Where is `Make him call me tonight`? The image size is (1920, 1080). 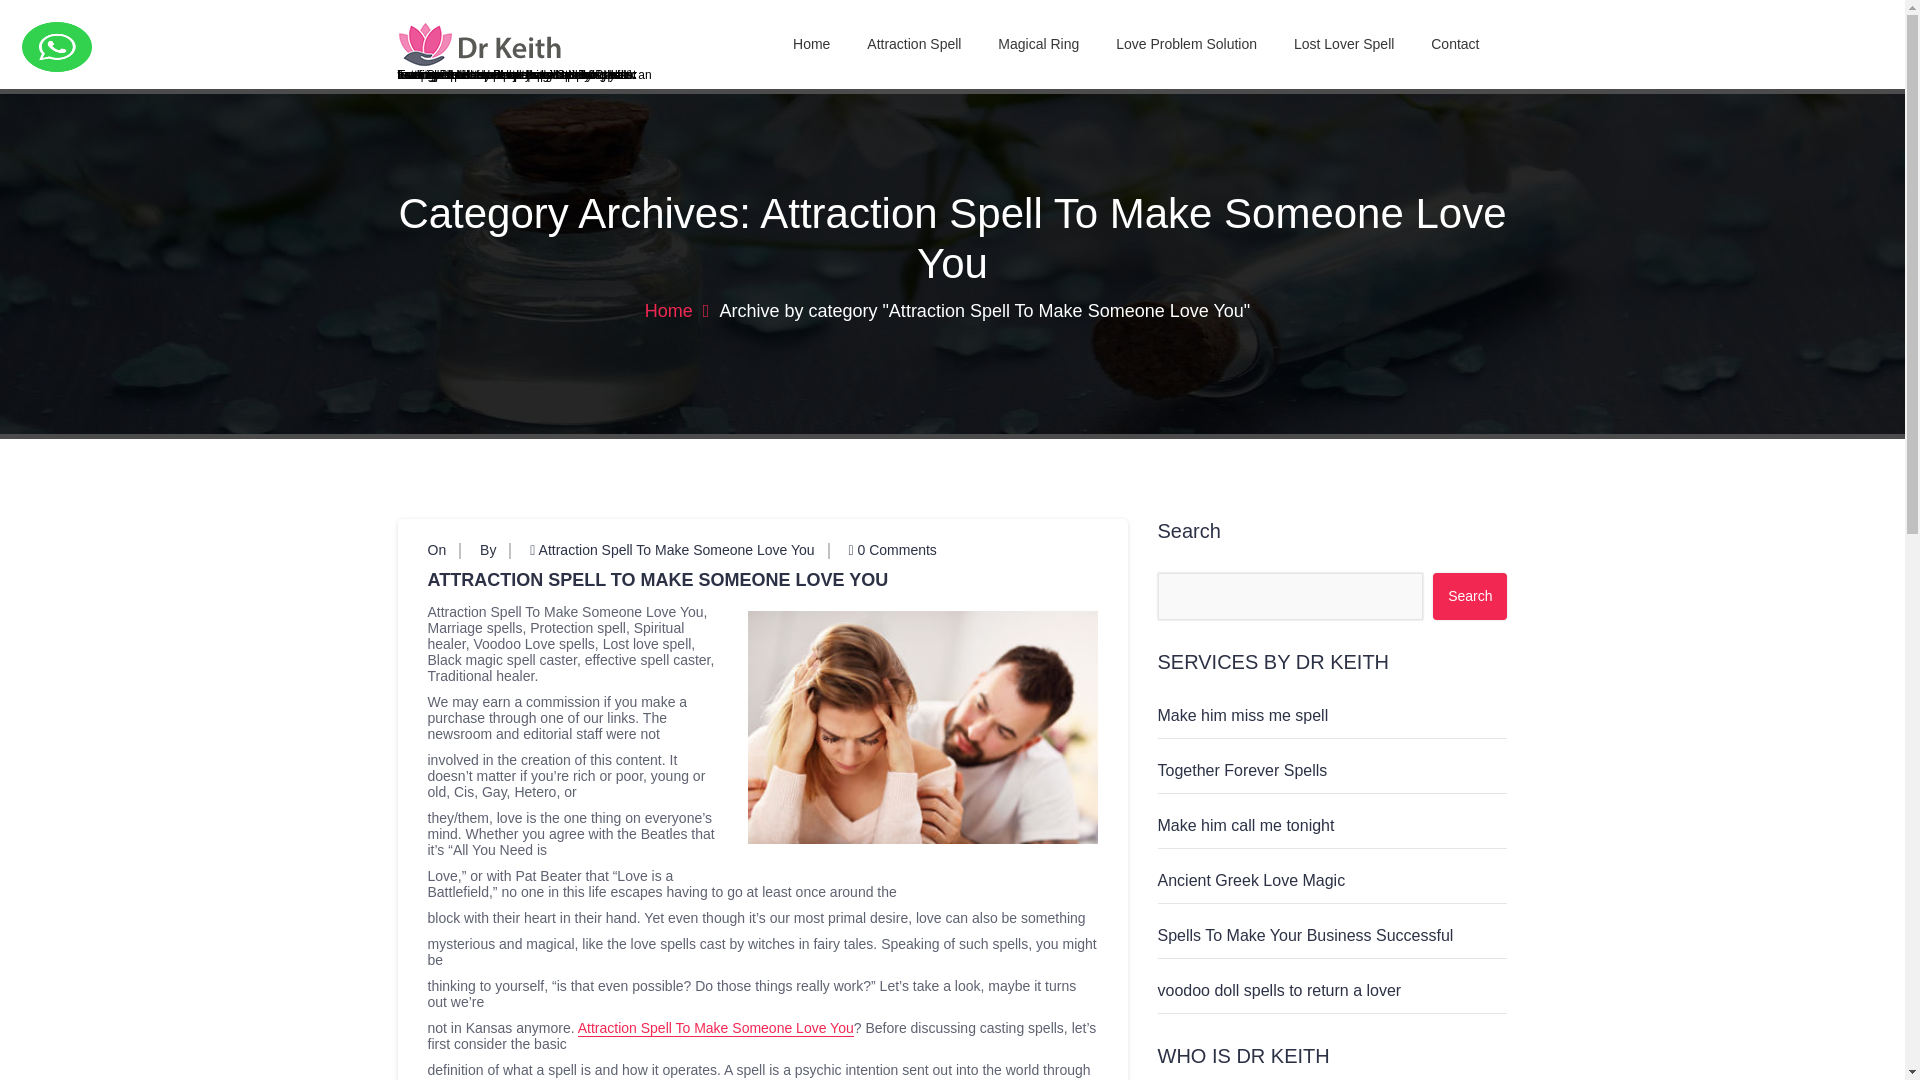
Make him call me tonight is located at coordinates (1246, 824).